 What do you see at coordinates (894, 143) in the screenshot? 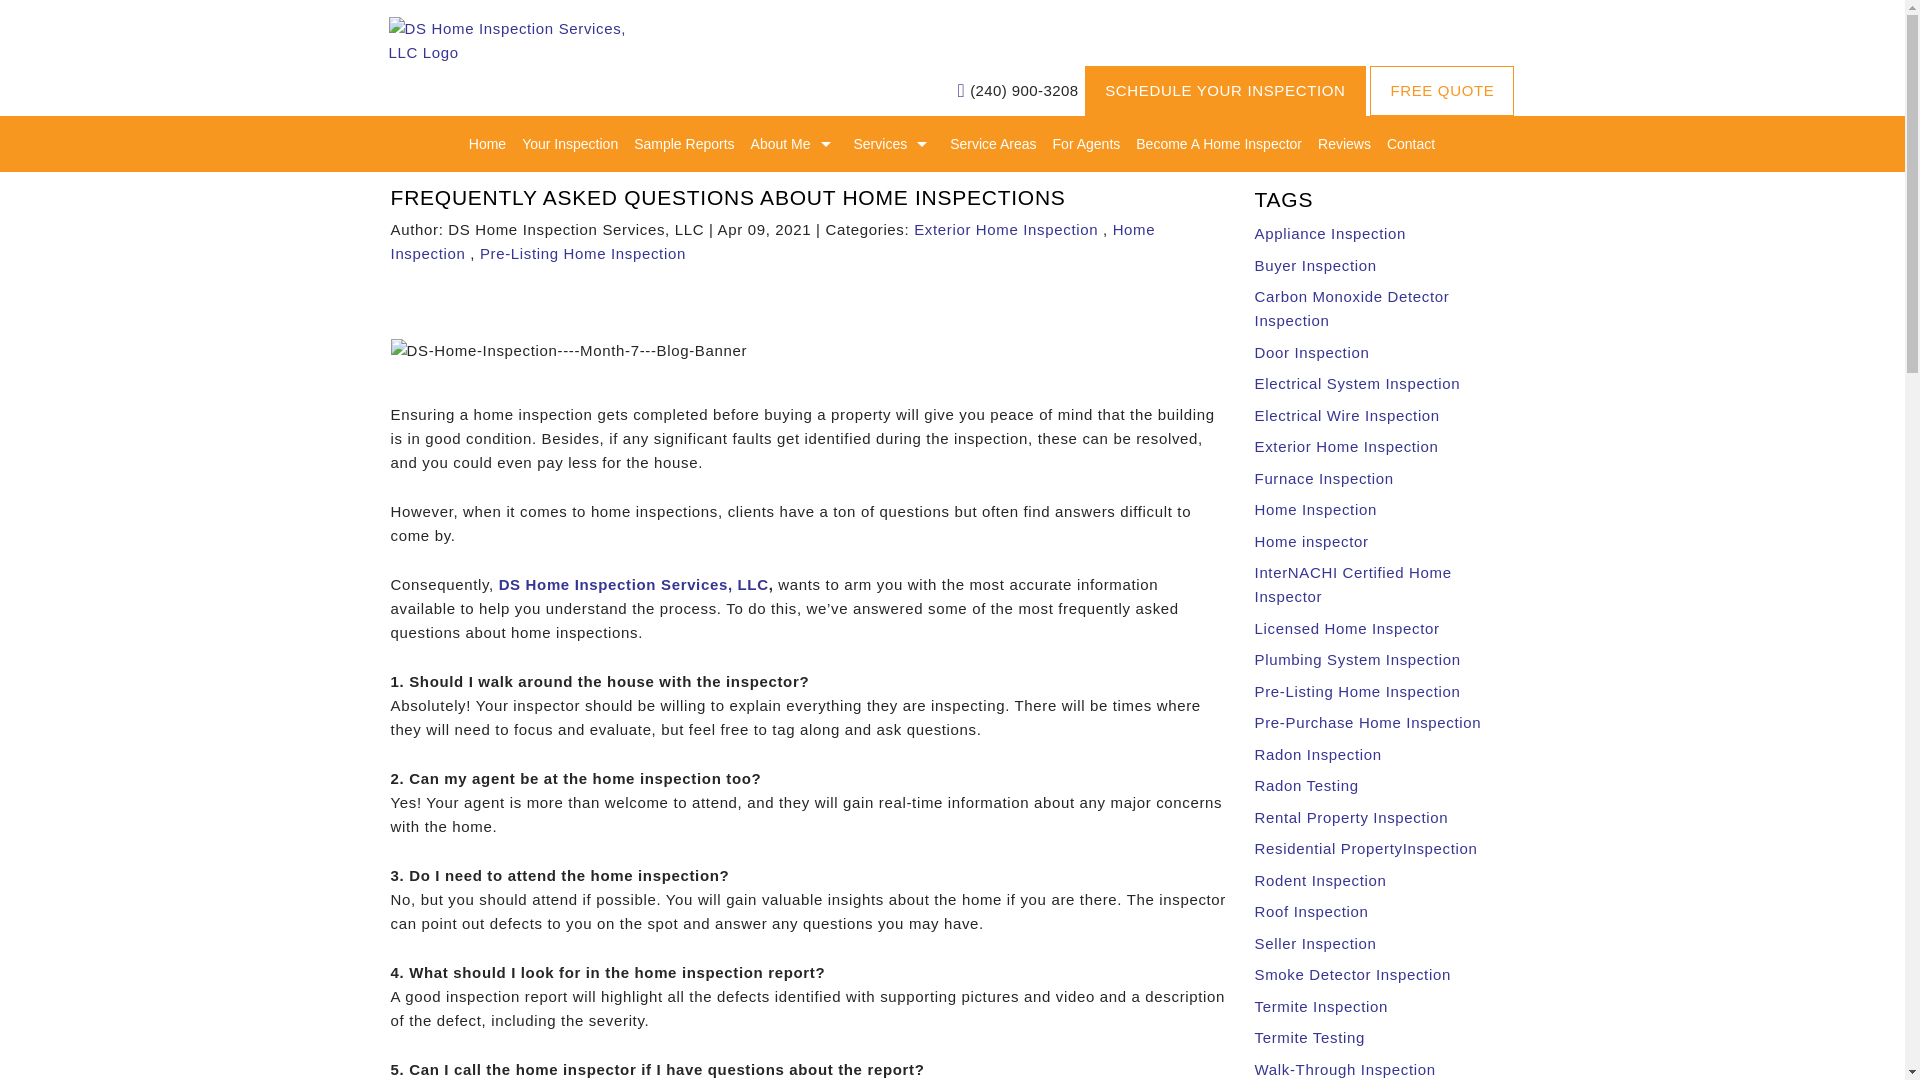
I see `Services` at bounding box center [894, 143].